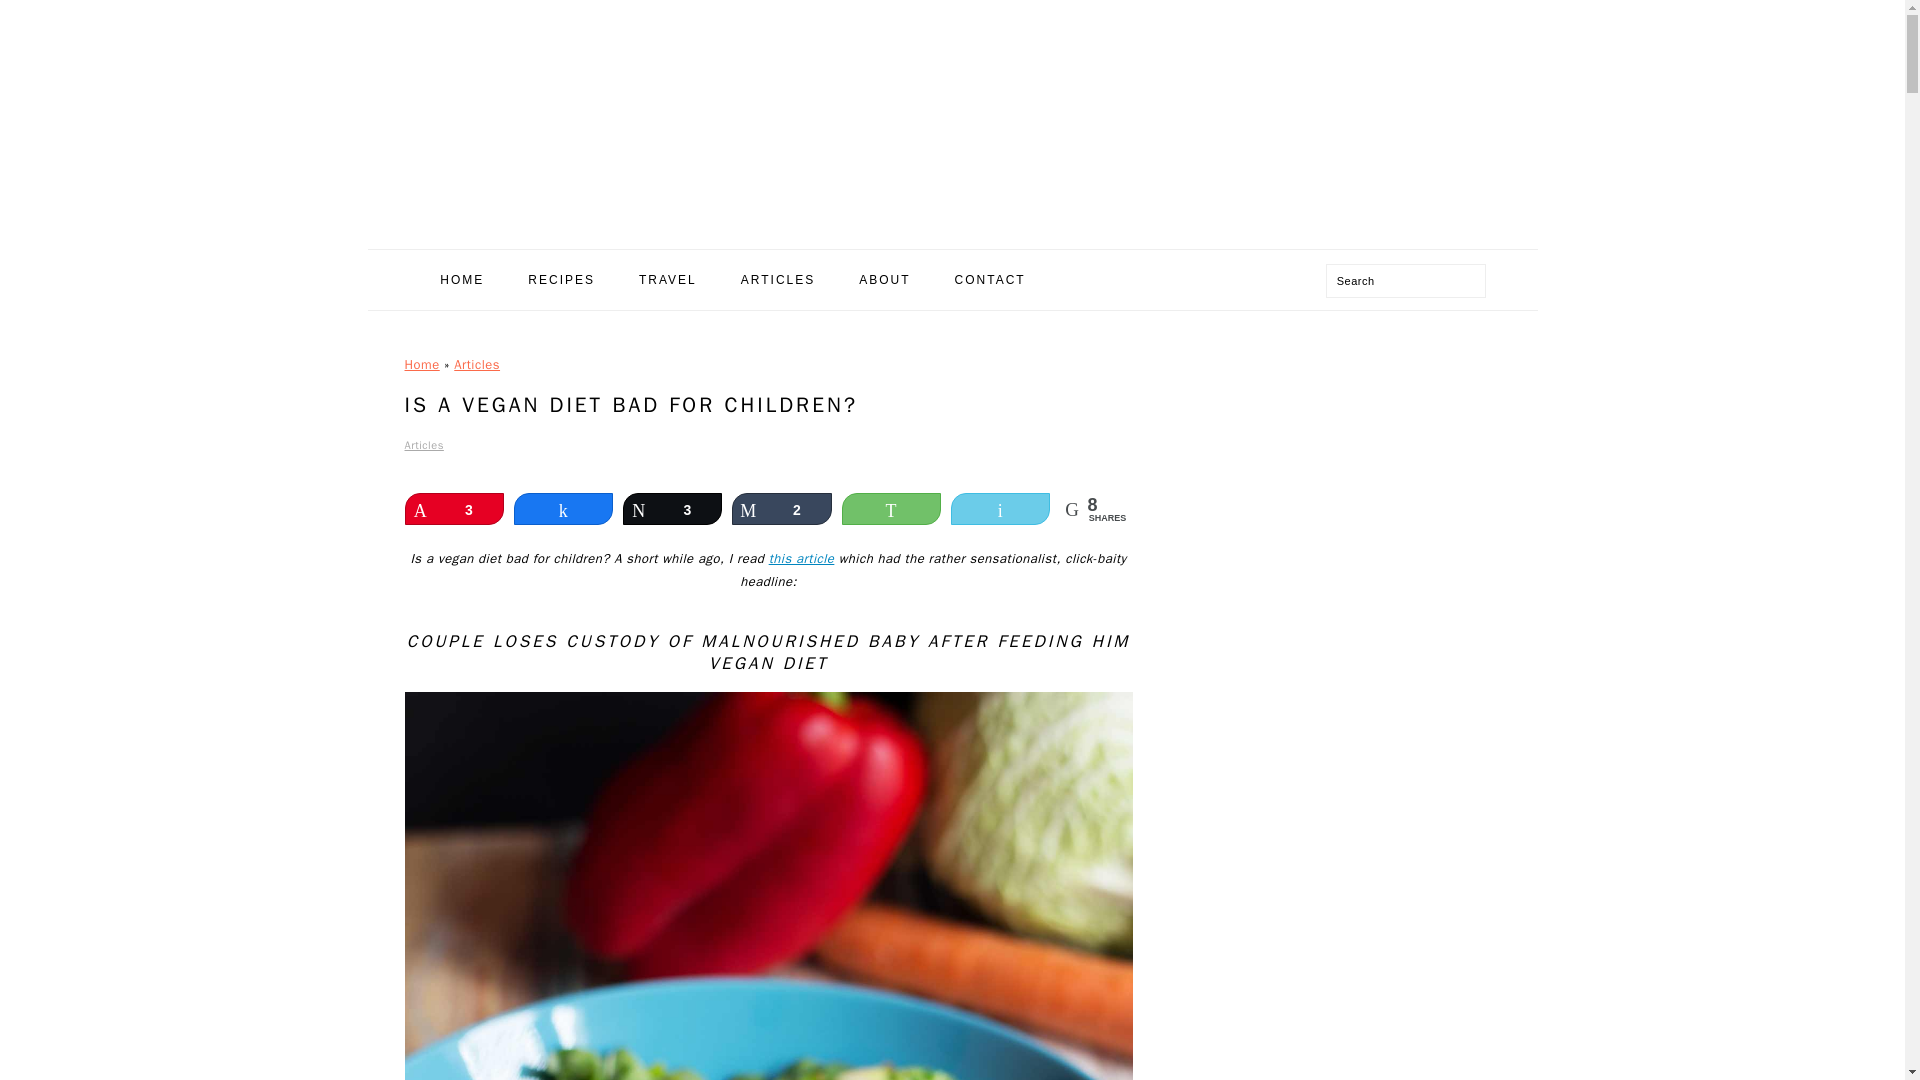  I want to click on ABOUT, so click(884, 280).